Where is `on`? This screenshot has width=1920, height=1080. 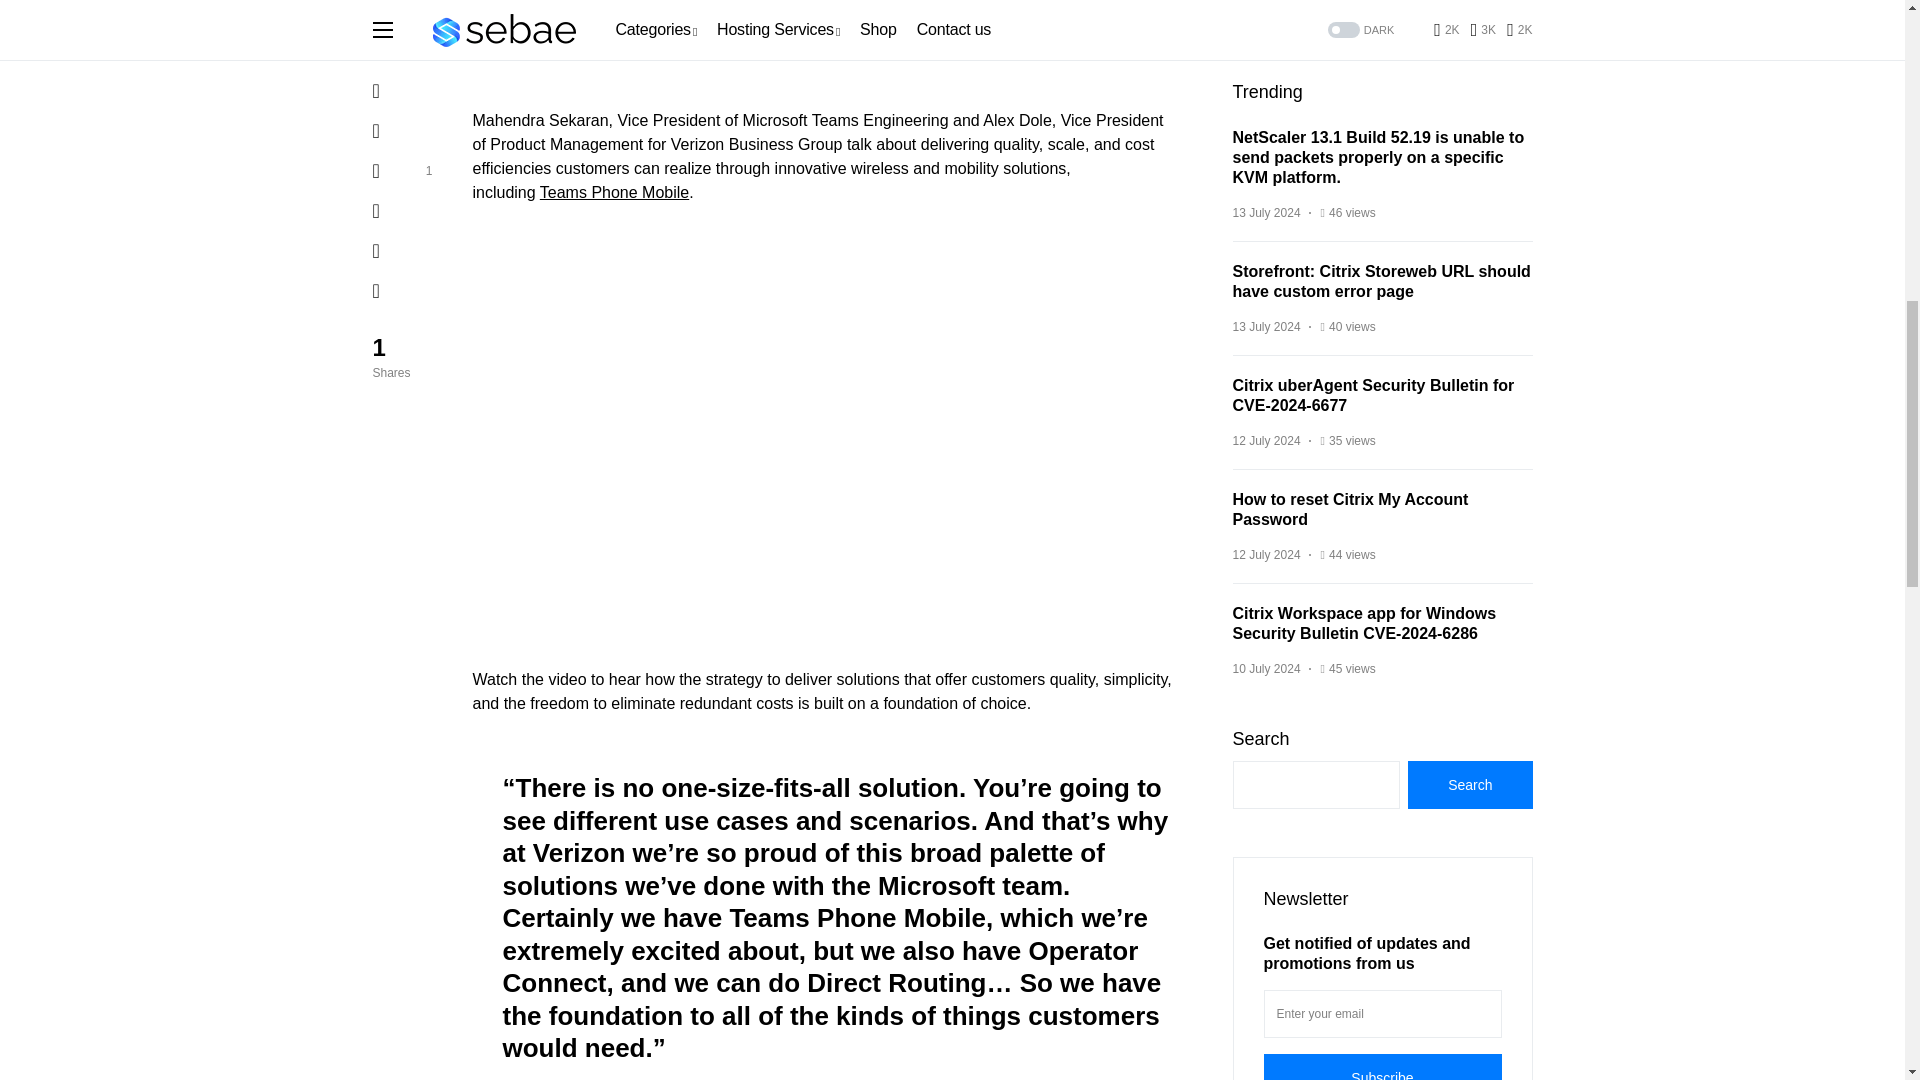 on is located at coordinates (1270, 122).